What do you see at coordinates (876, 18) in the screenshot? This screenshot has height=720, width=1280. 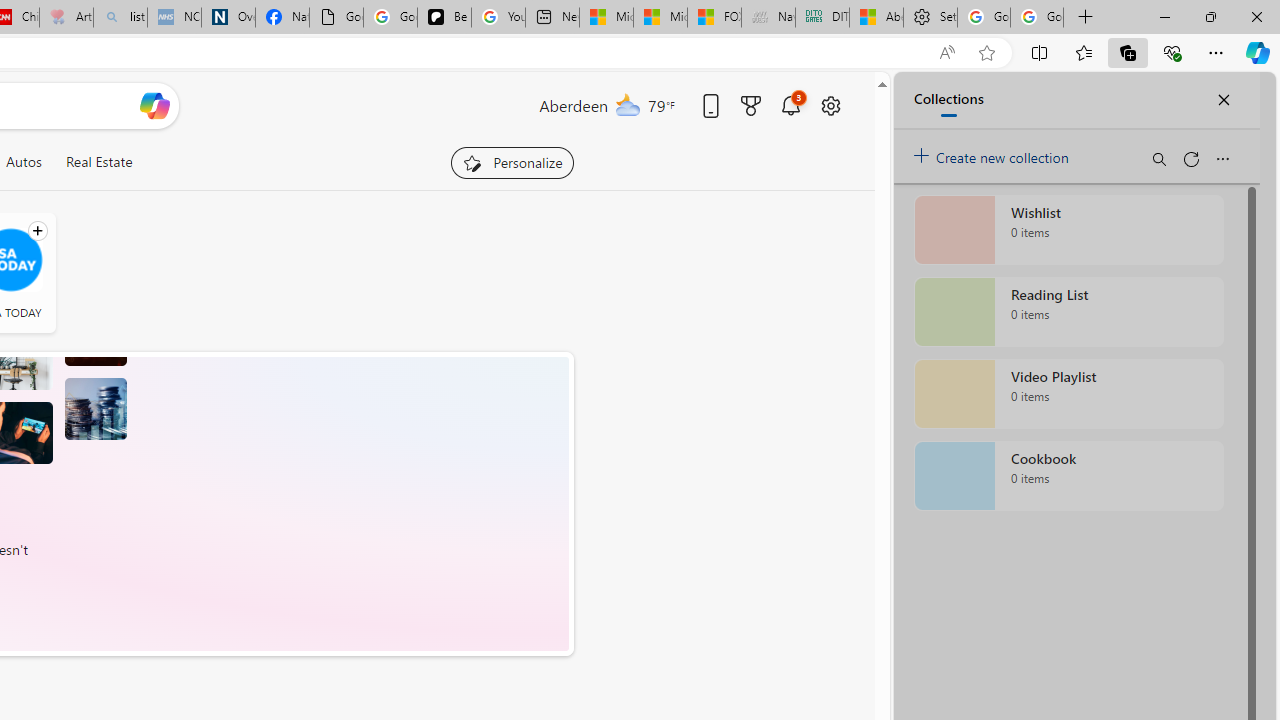 I see `Aberdeen, Hong Kong SAR hourly forecast | Microsoft Weather` at bounding box center [876, 18].